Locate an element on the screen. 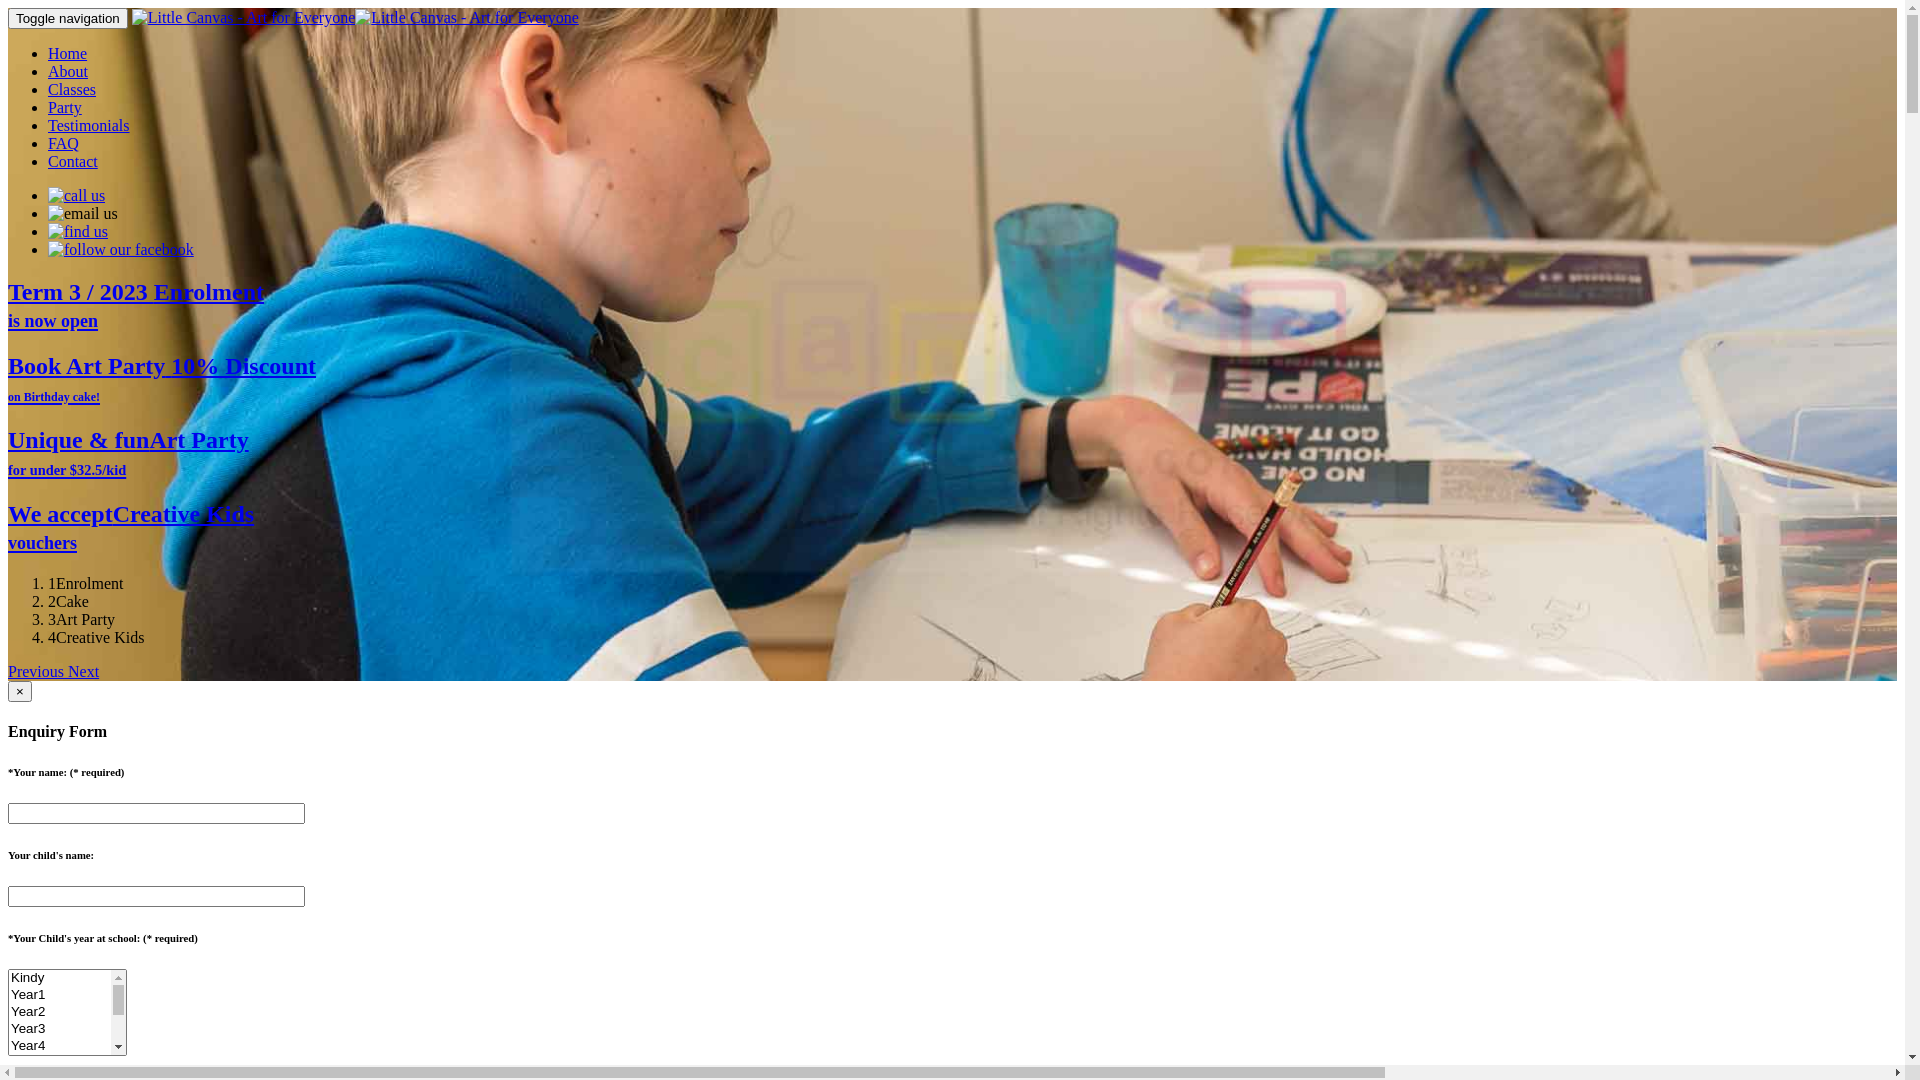 The image size is (1920, 1080). Testimonials is located at coordinates (89, 126).